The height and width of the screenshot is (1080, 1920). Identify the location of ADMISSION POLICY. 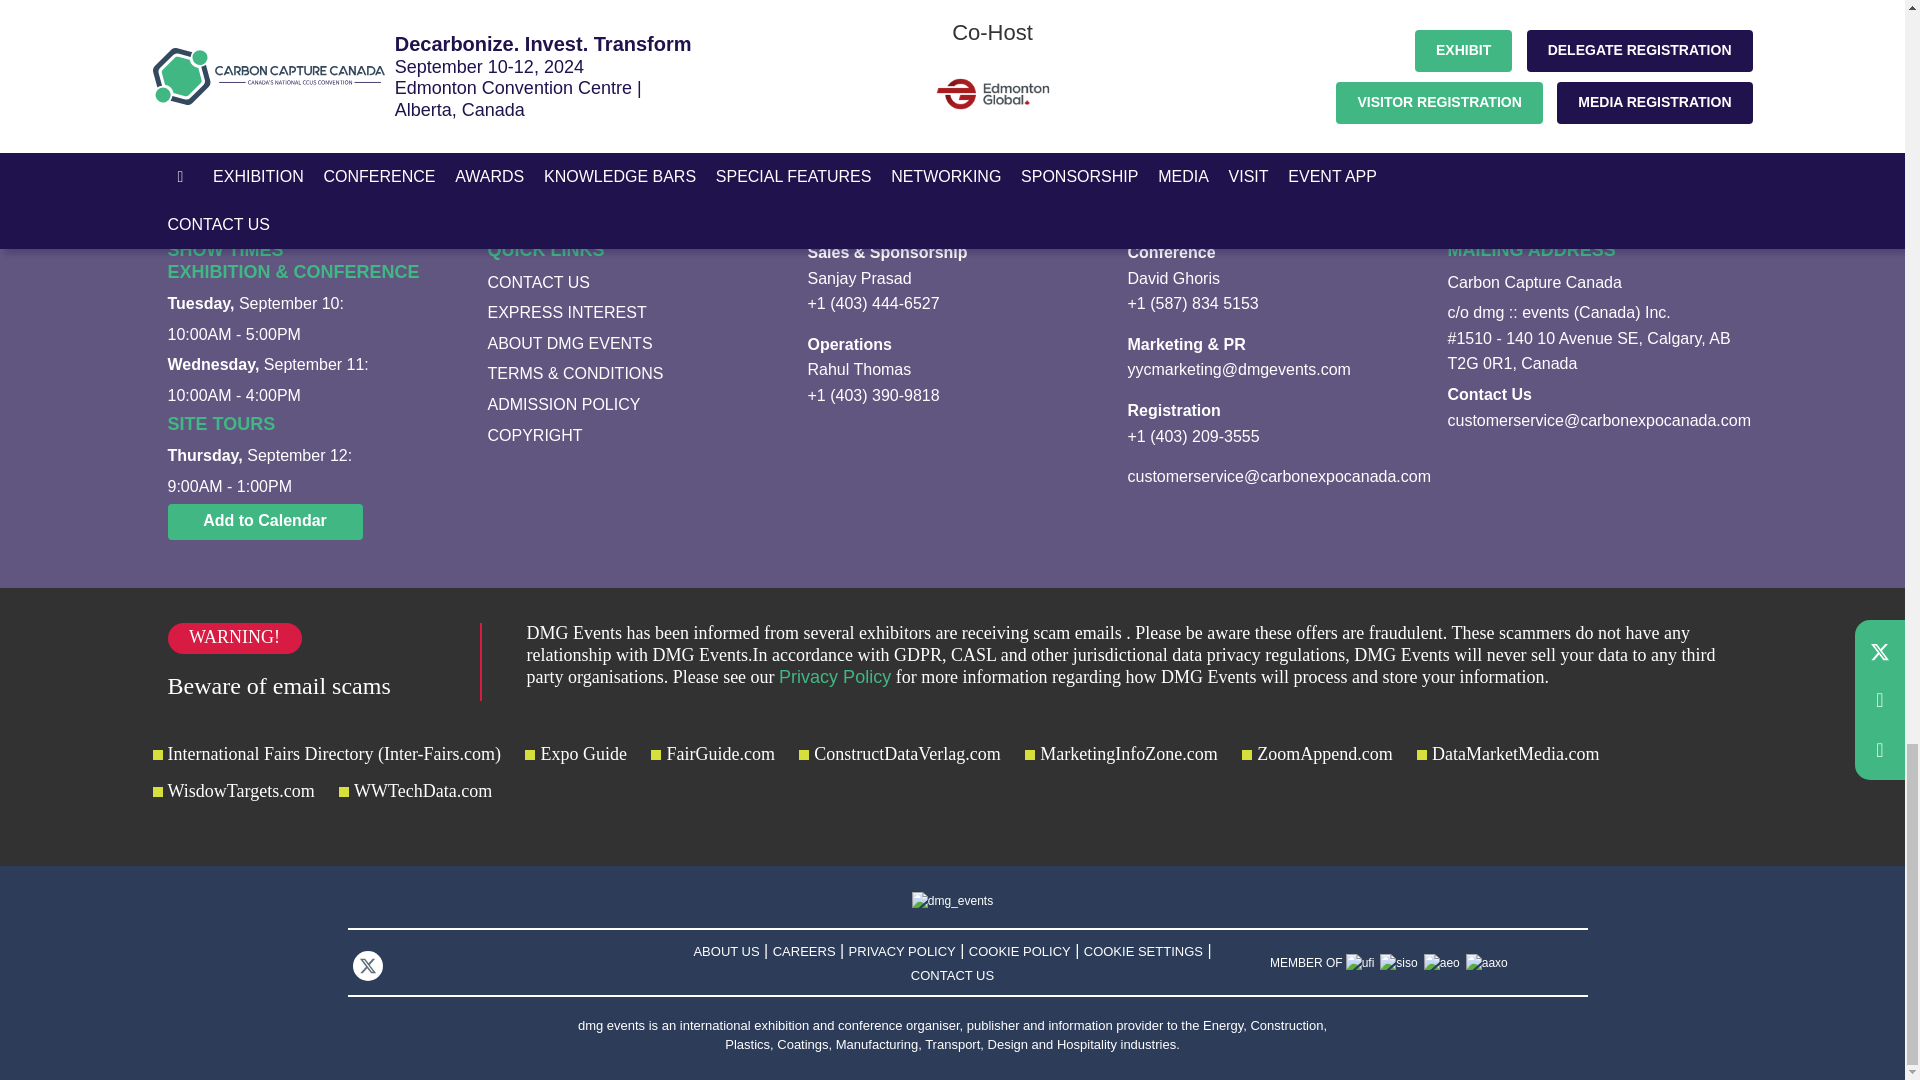
(632, 404).